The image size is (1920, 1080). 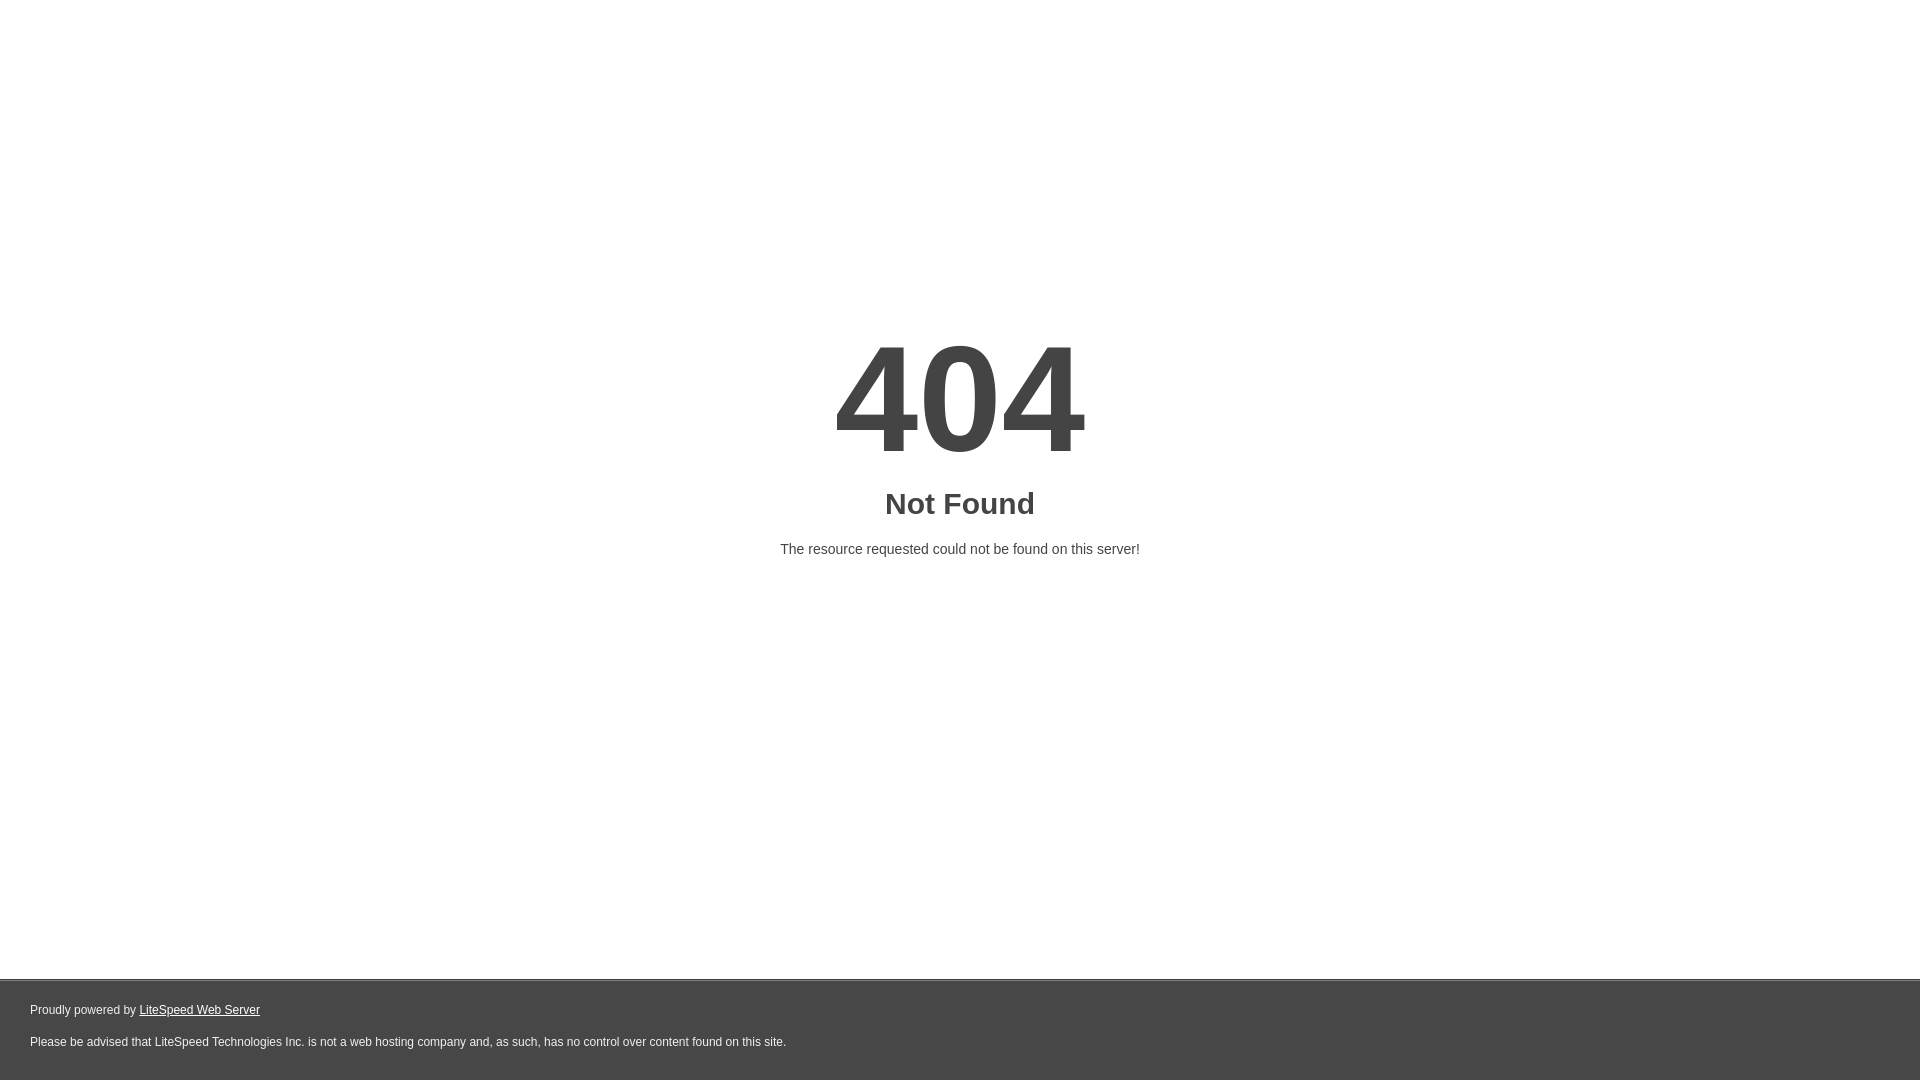 I want to click on LiteSpeed Web Server, so click(x=200, y=1010).